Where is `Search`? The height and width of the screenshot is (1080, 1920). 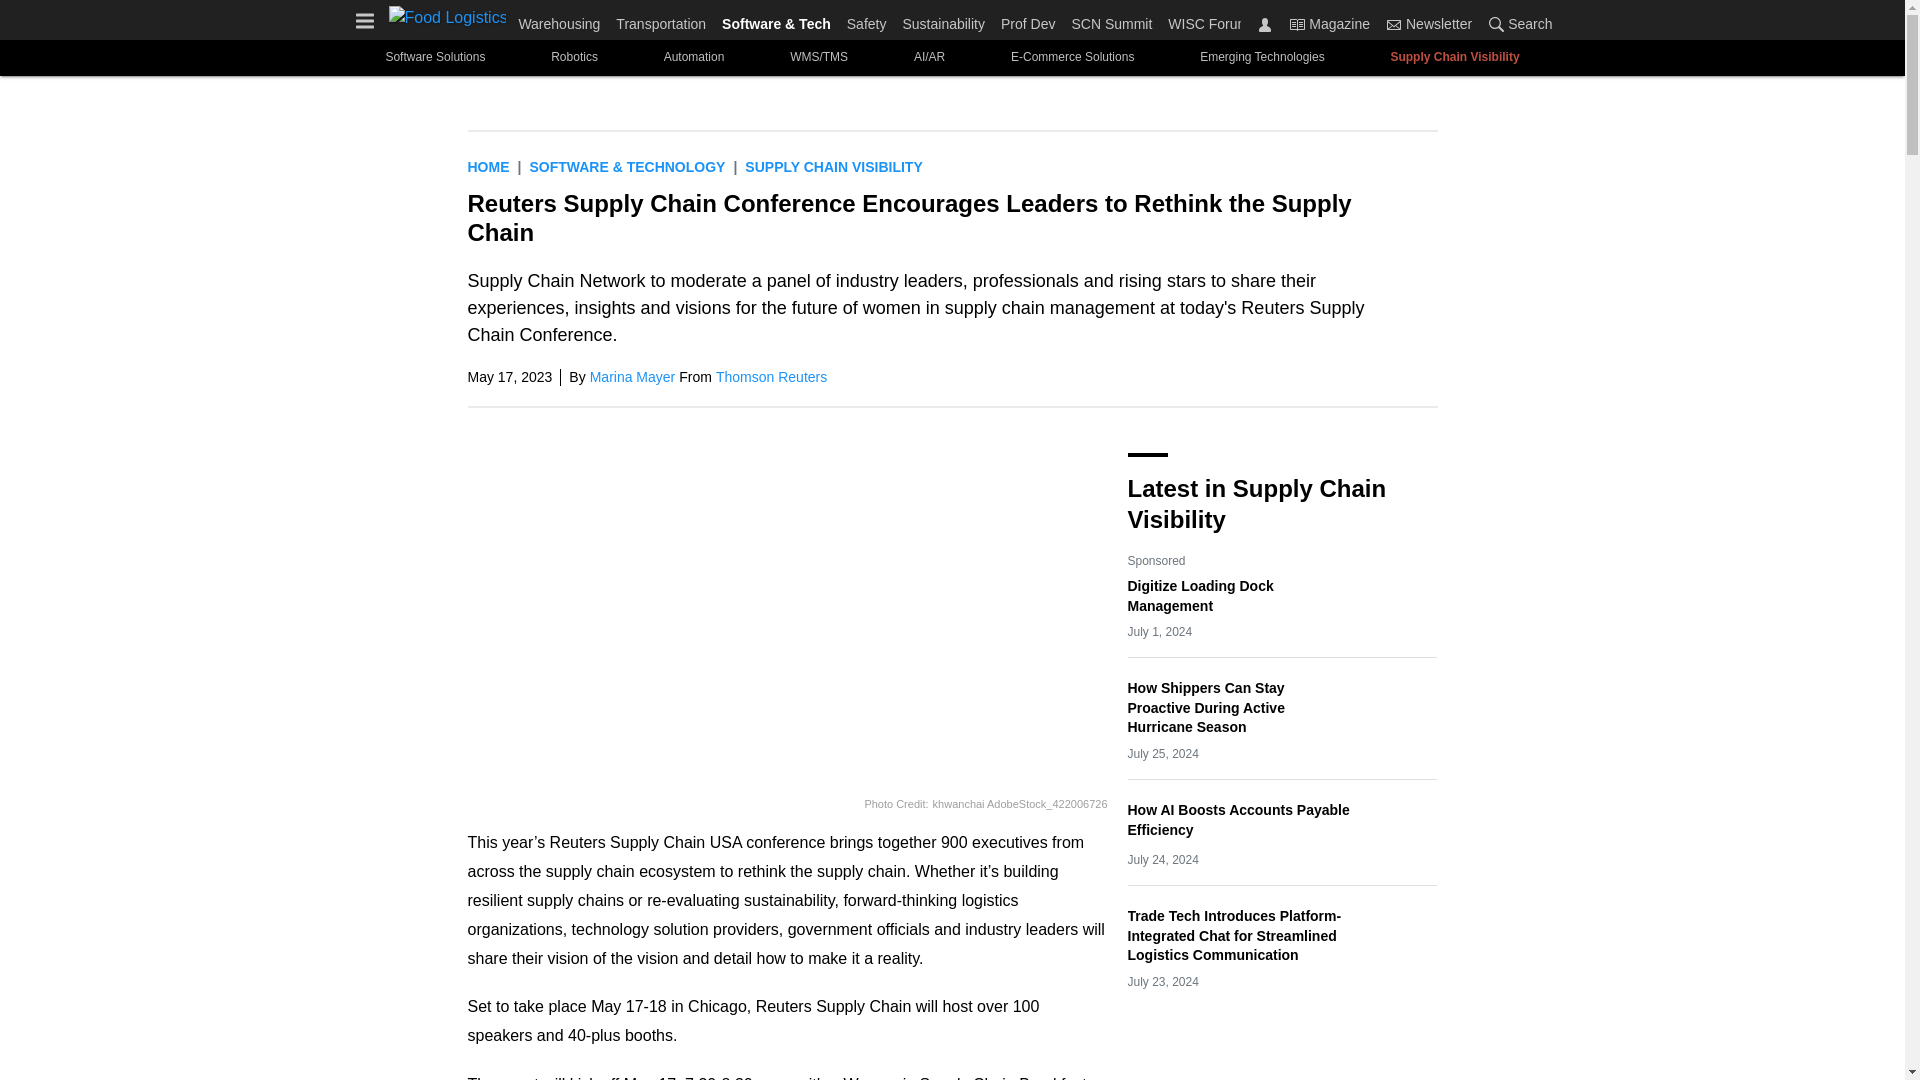 Search is located at coordinates (1496, 24).